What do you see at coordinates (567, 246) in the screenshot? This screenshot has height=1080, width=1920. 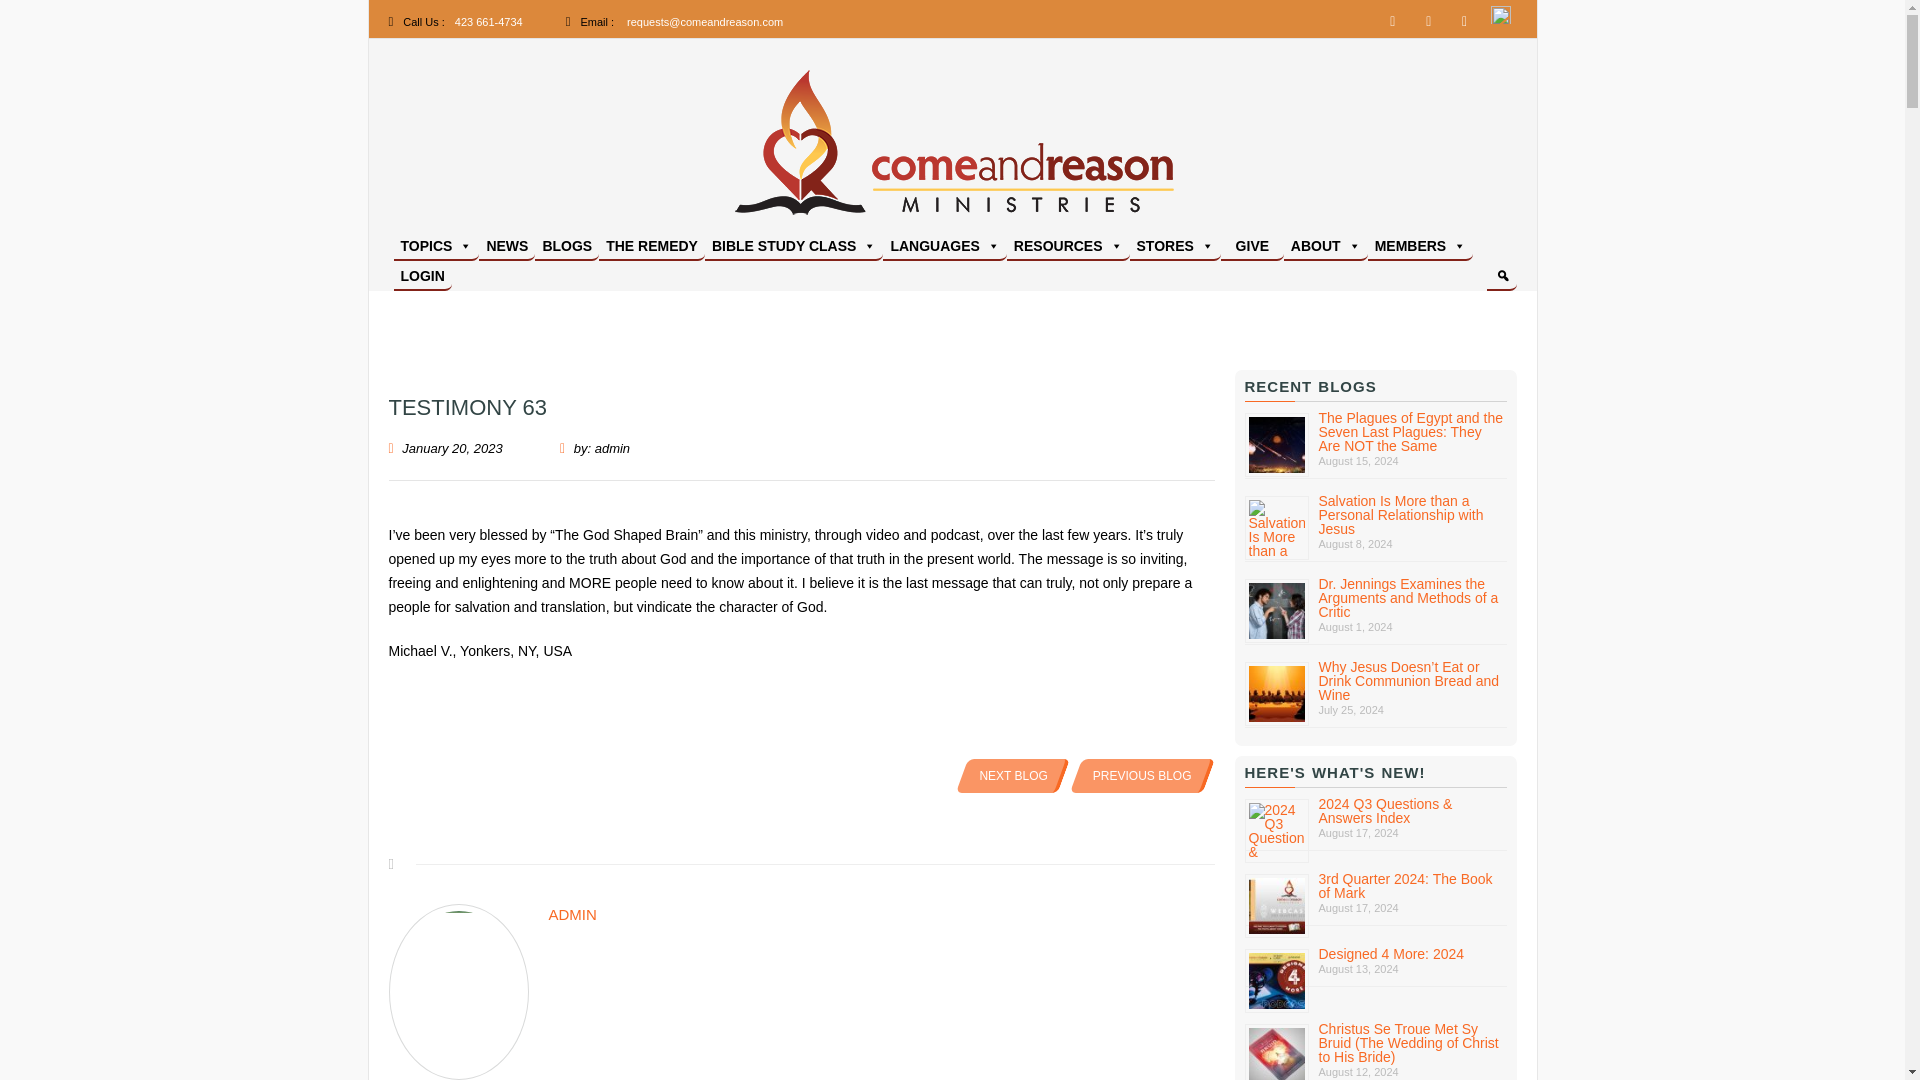 I see `BLOGS` at bounding box center [567, 246].